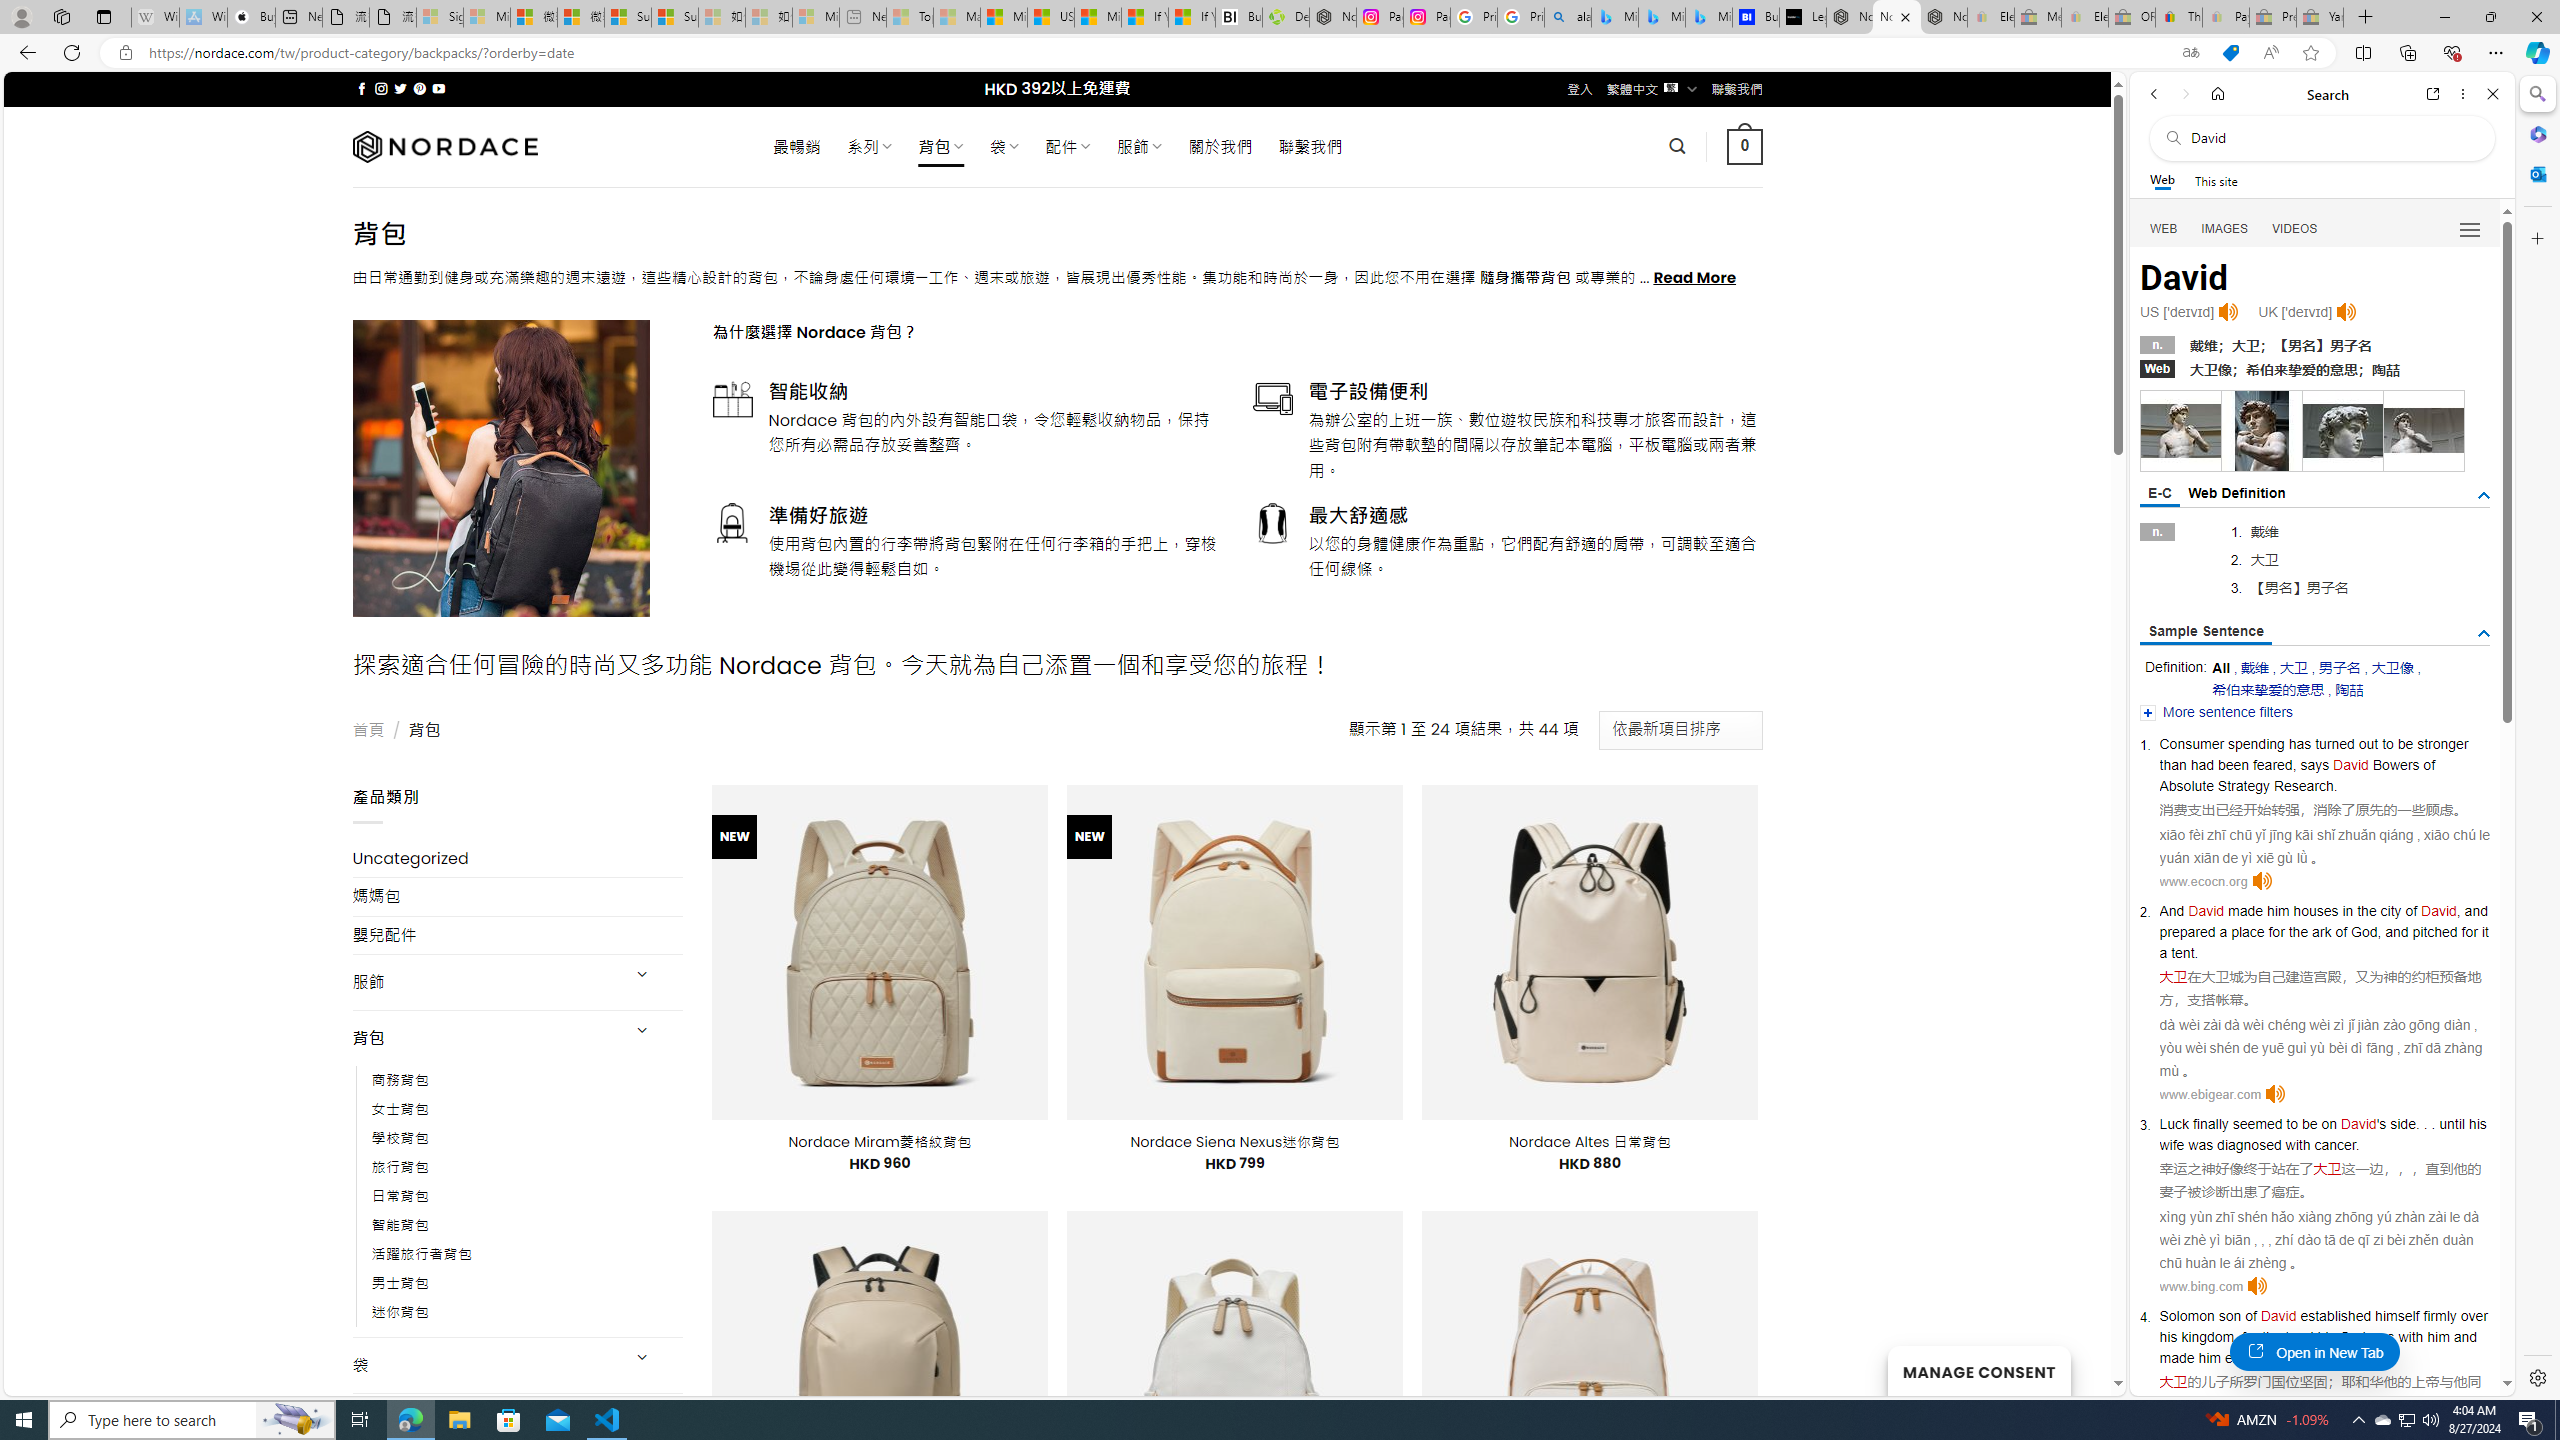  What do you see at coordinates (2237, 492) in the screenshot?
I see `Web Definition` at bounding box center [2237, 492].